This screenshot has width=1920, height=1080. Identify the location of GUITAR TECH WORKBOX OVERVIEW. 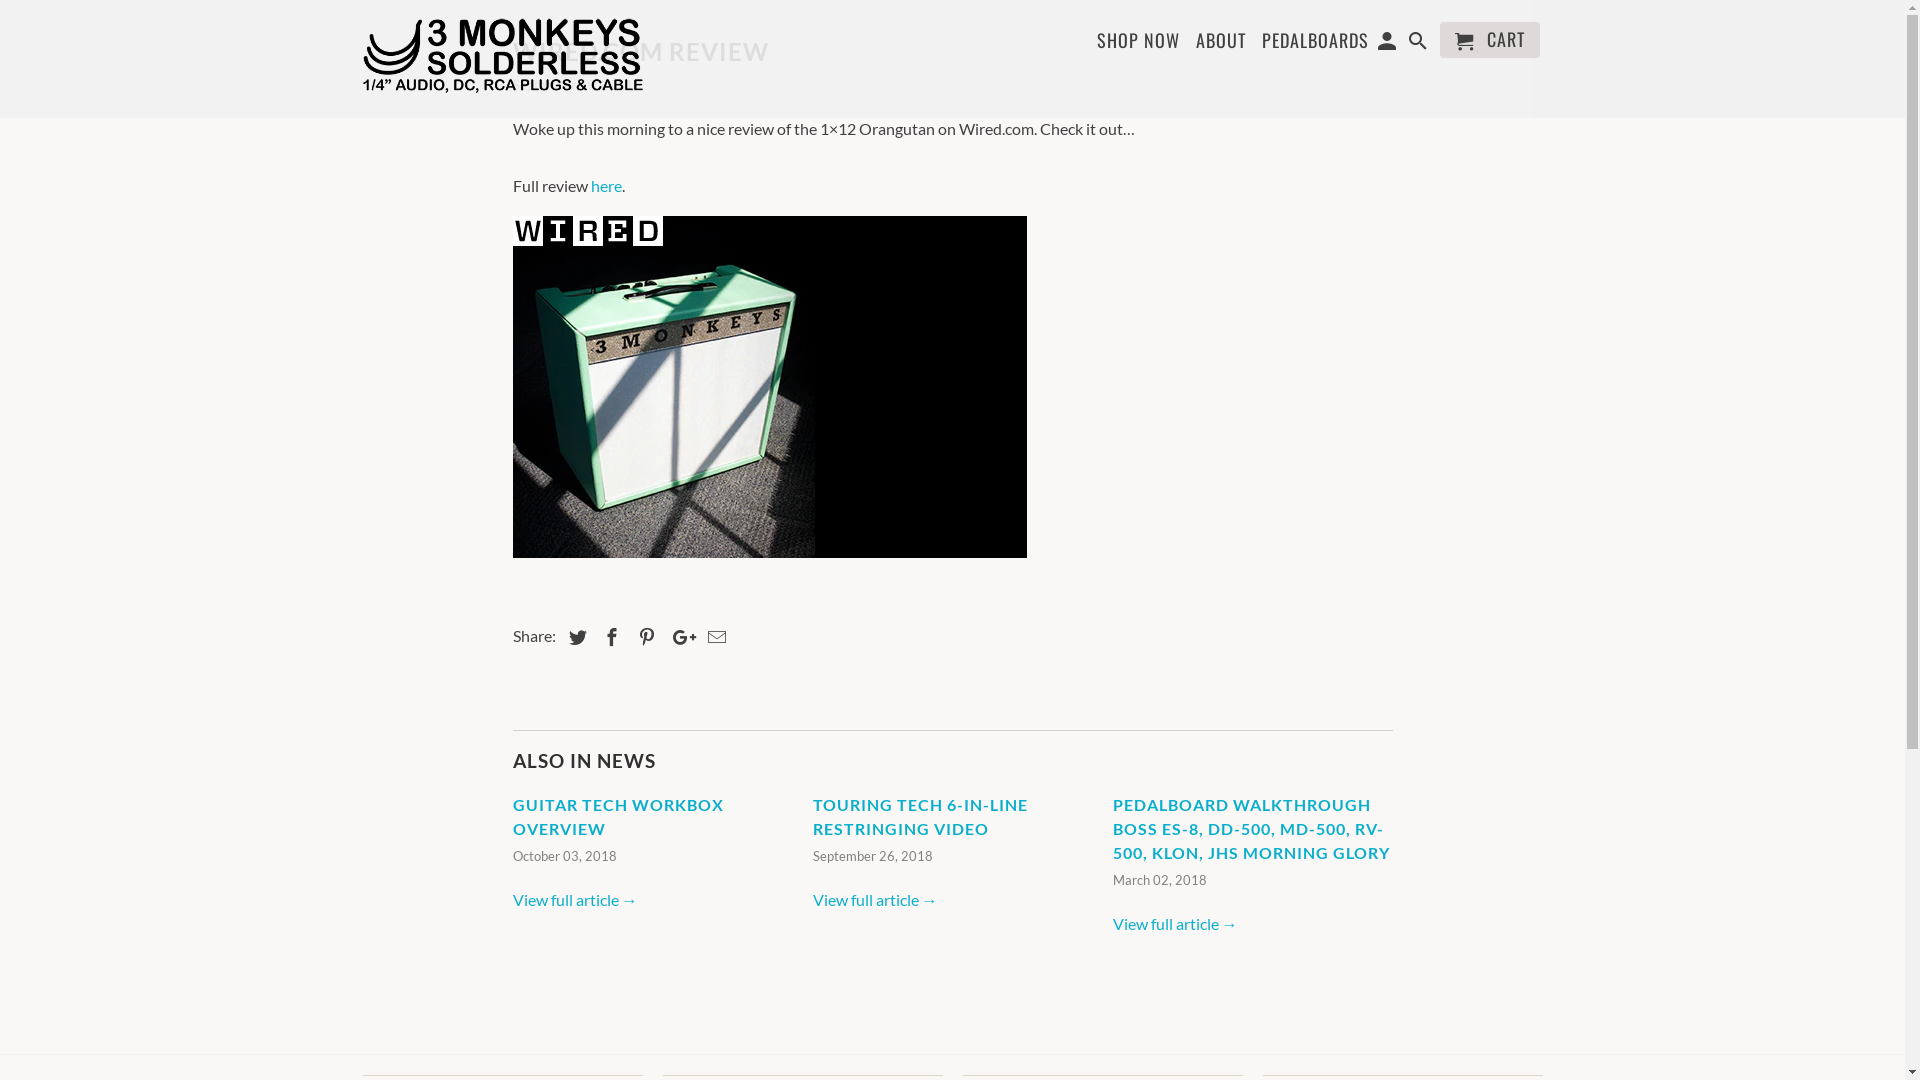
(618, 816).